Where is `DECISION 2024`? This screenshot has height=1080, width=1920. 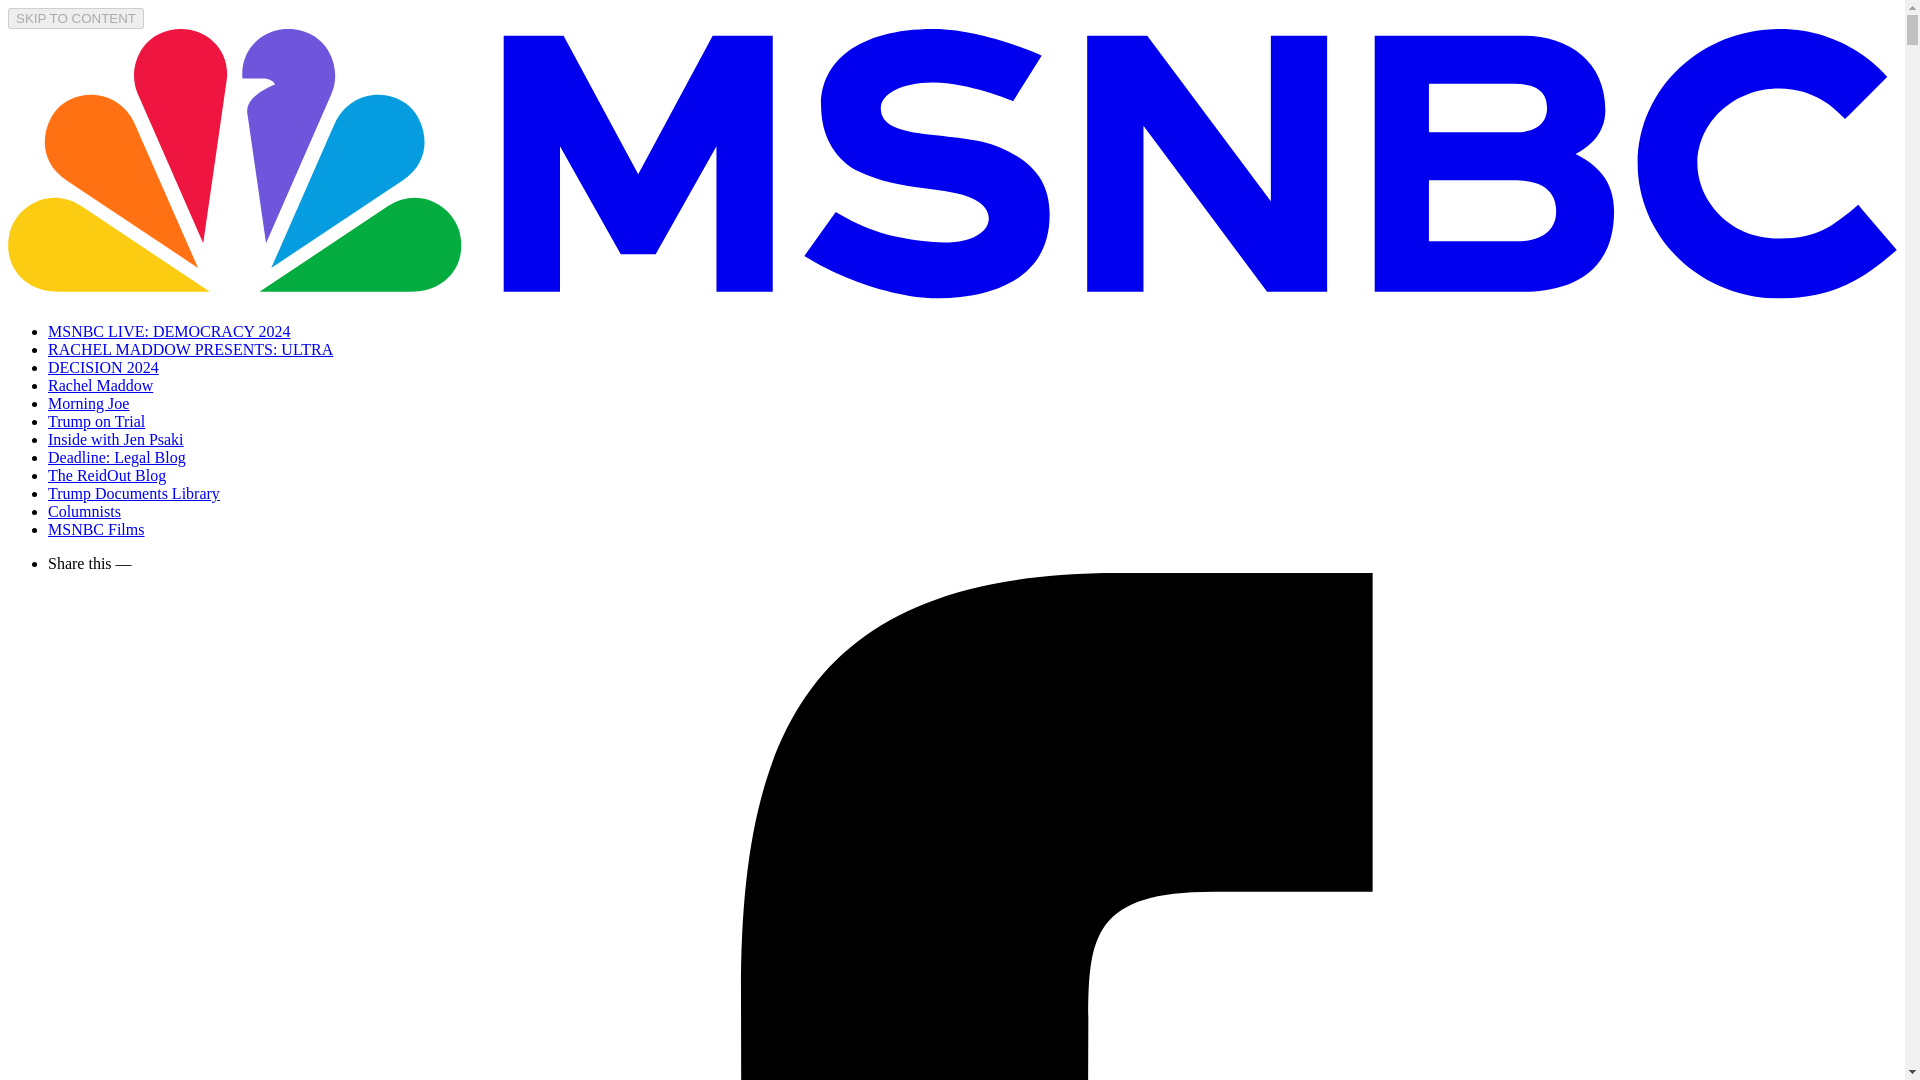 DECISION 2024 is located at coordinates (104, 366).